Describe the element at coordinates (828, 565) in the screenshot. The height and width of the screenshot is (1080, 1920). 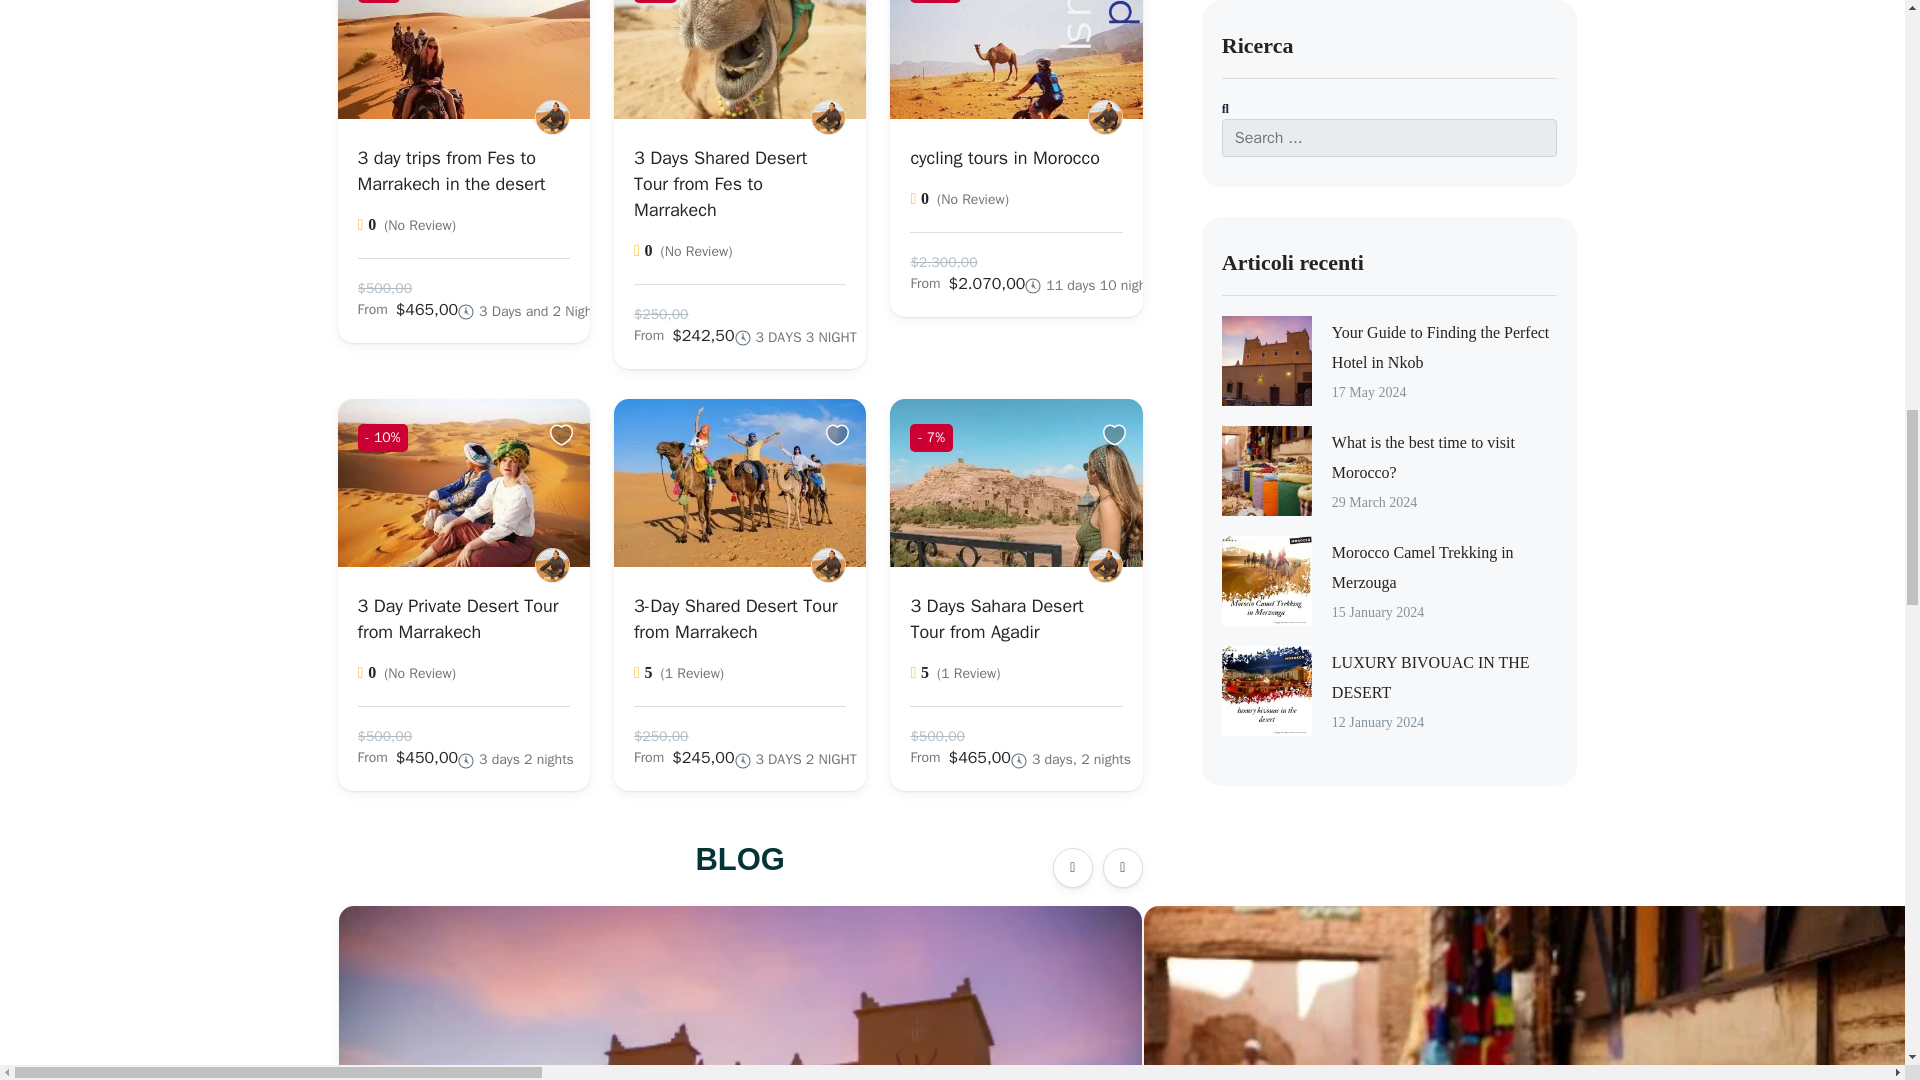
I see `Omar` at that location.